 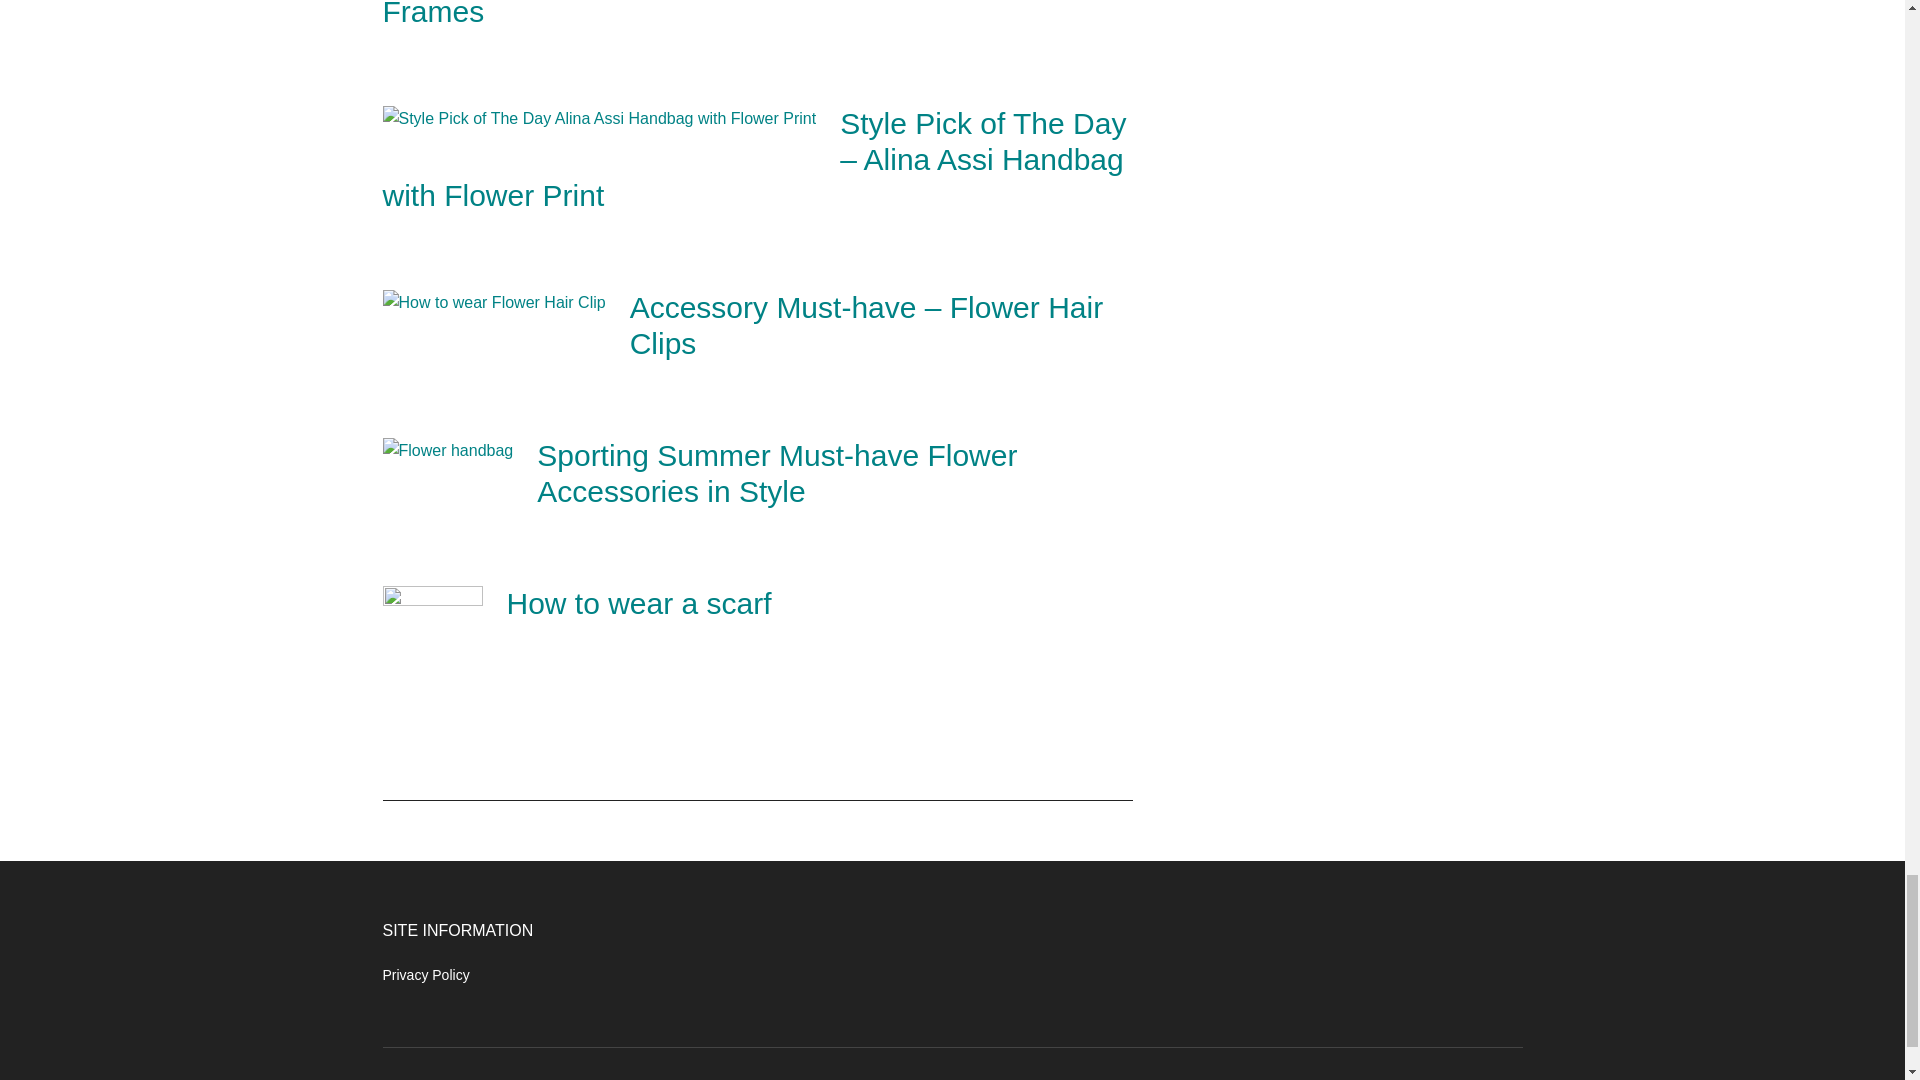 I want to click on How to wear a scarf, so click(x=638, y=603).